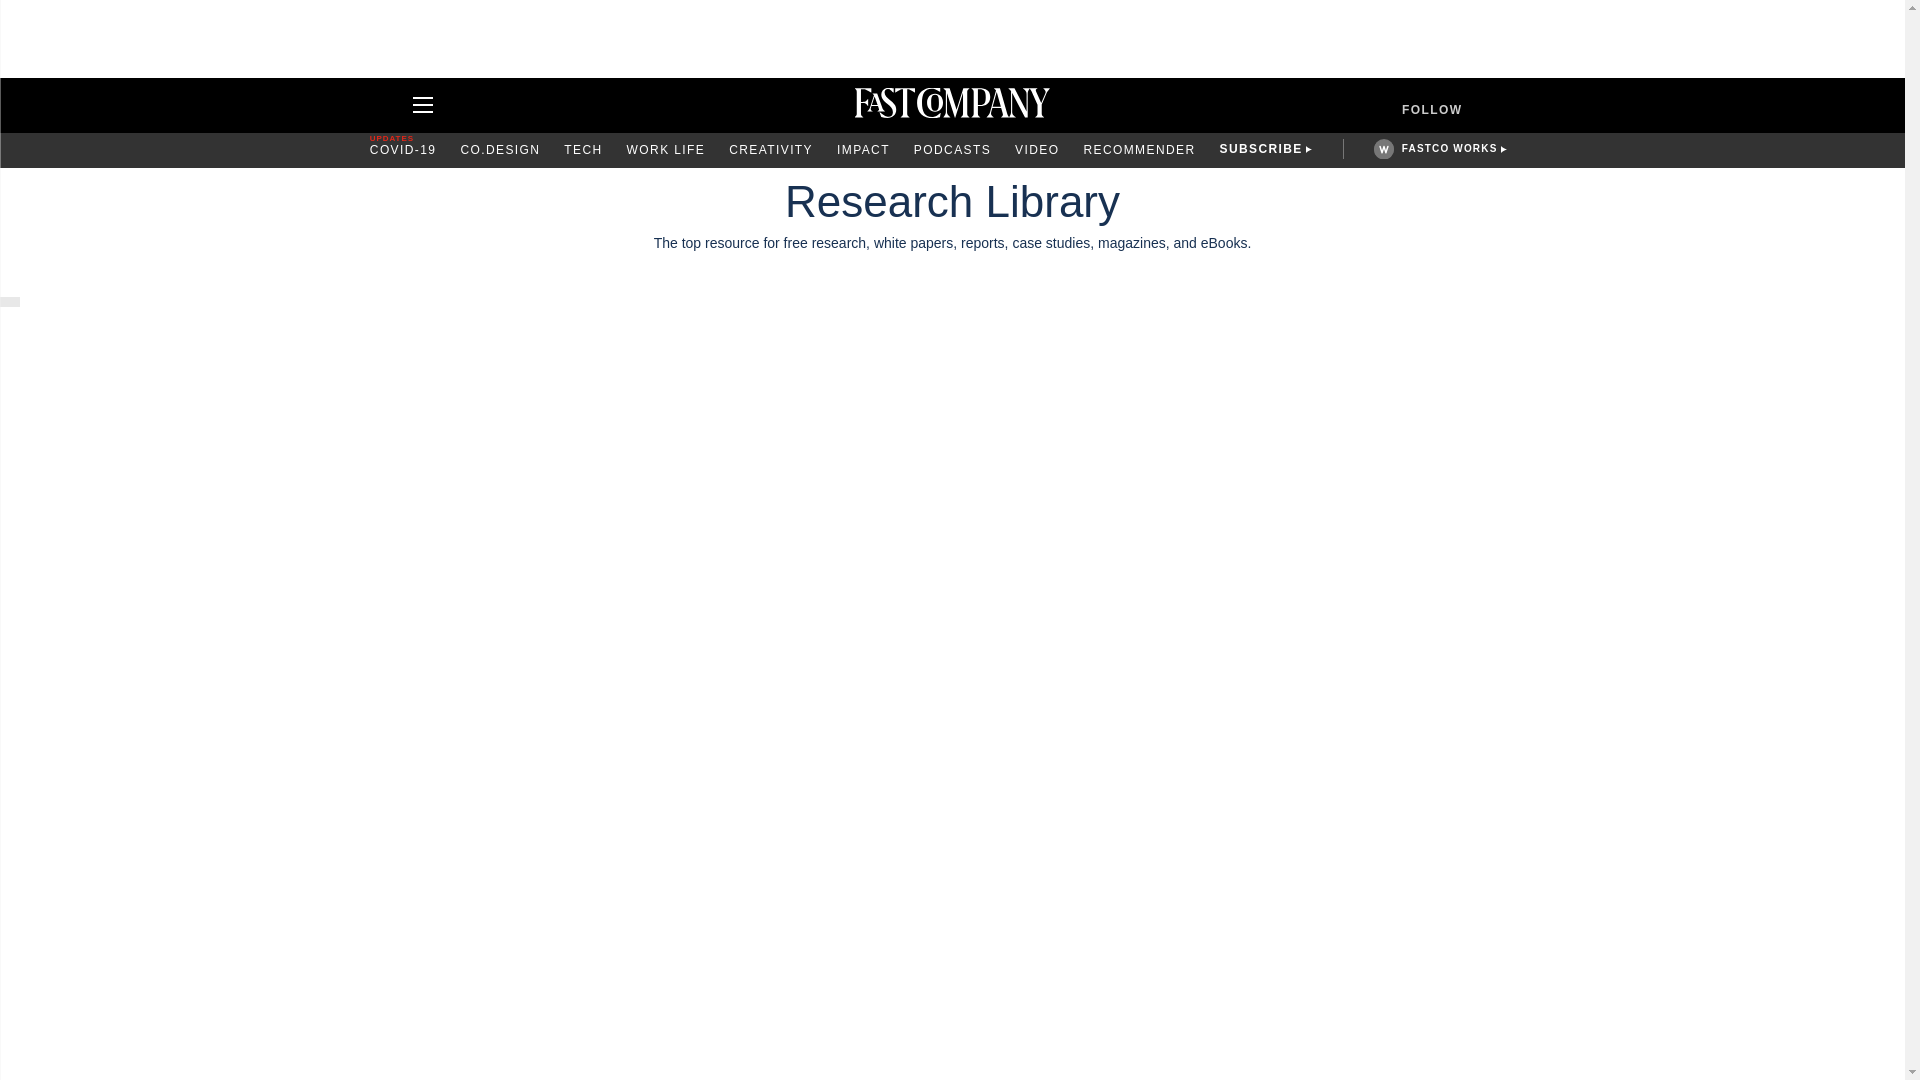 Image resolution: width=1920 pixels, height=1080 pixels. Describe the element at coordinates (1138, 150) in the screenshot. I see `RECOMMENDER` at that location.